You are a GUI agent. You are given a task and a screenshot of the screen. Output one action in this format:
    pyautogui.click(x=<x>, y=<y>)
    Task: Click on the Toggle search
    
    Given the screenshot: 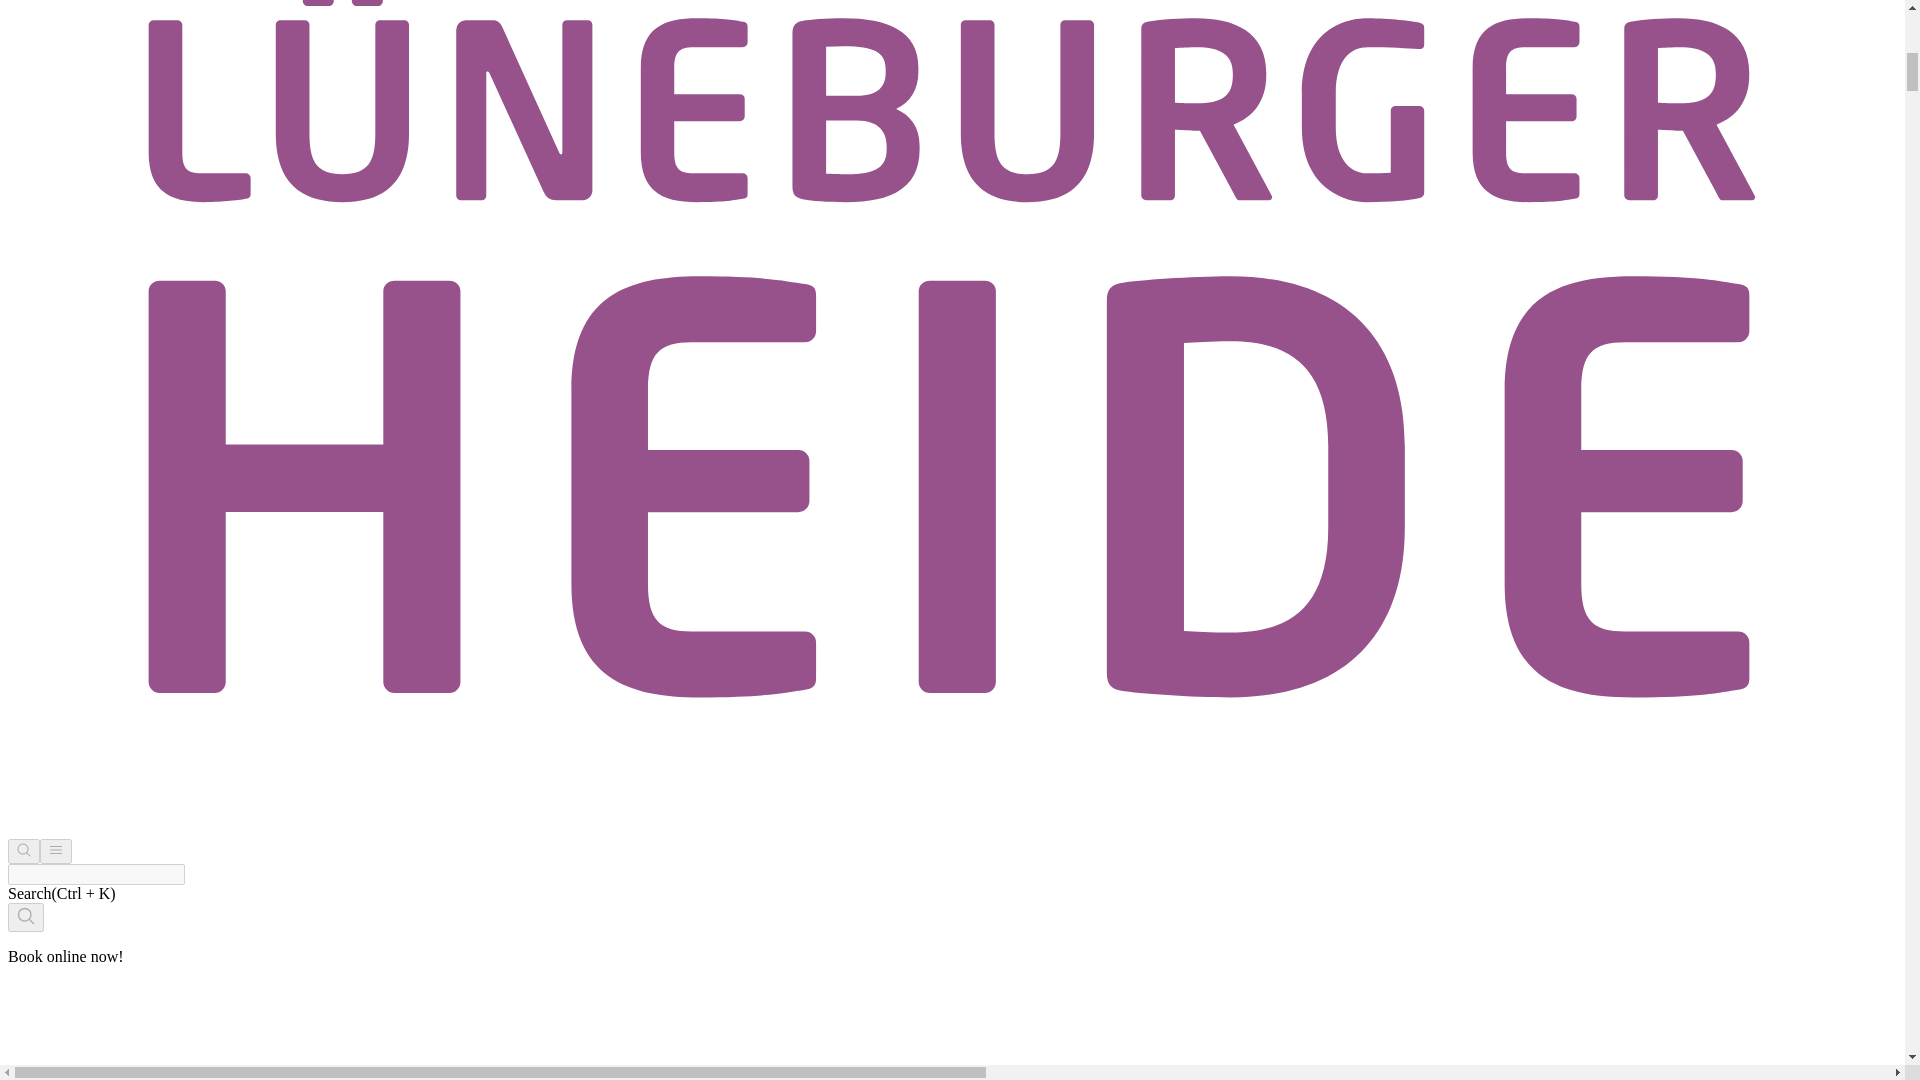 What is the action you would take?
    pyautogui.click(x=24, y=852)
    